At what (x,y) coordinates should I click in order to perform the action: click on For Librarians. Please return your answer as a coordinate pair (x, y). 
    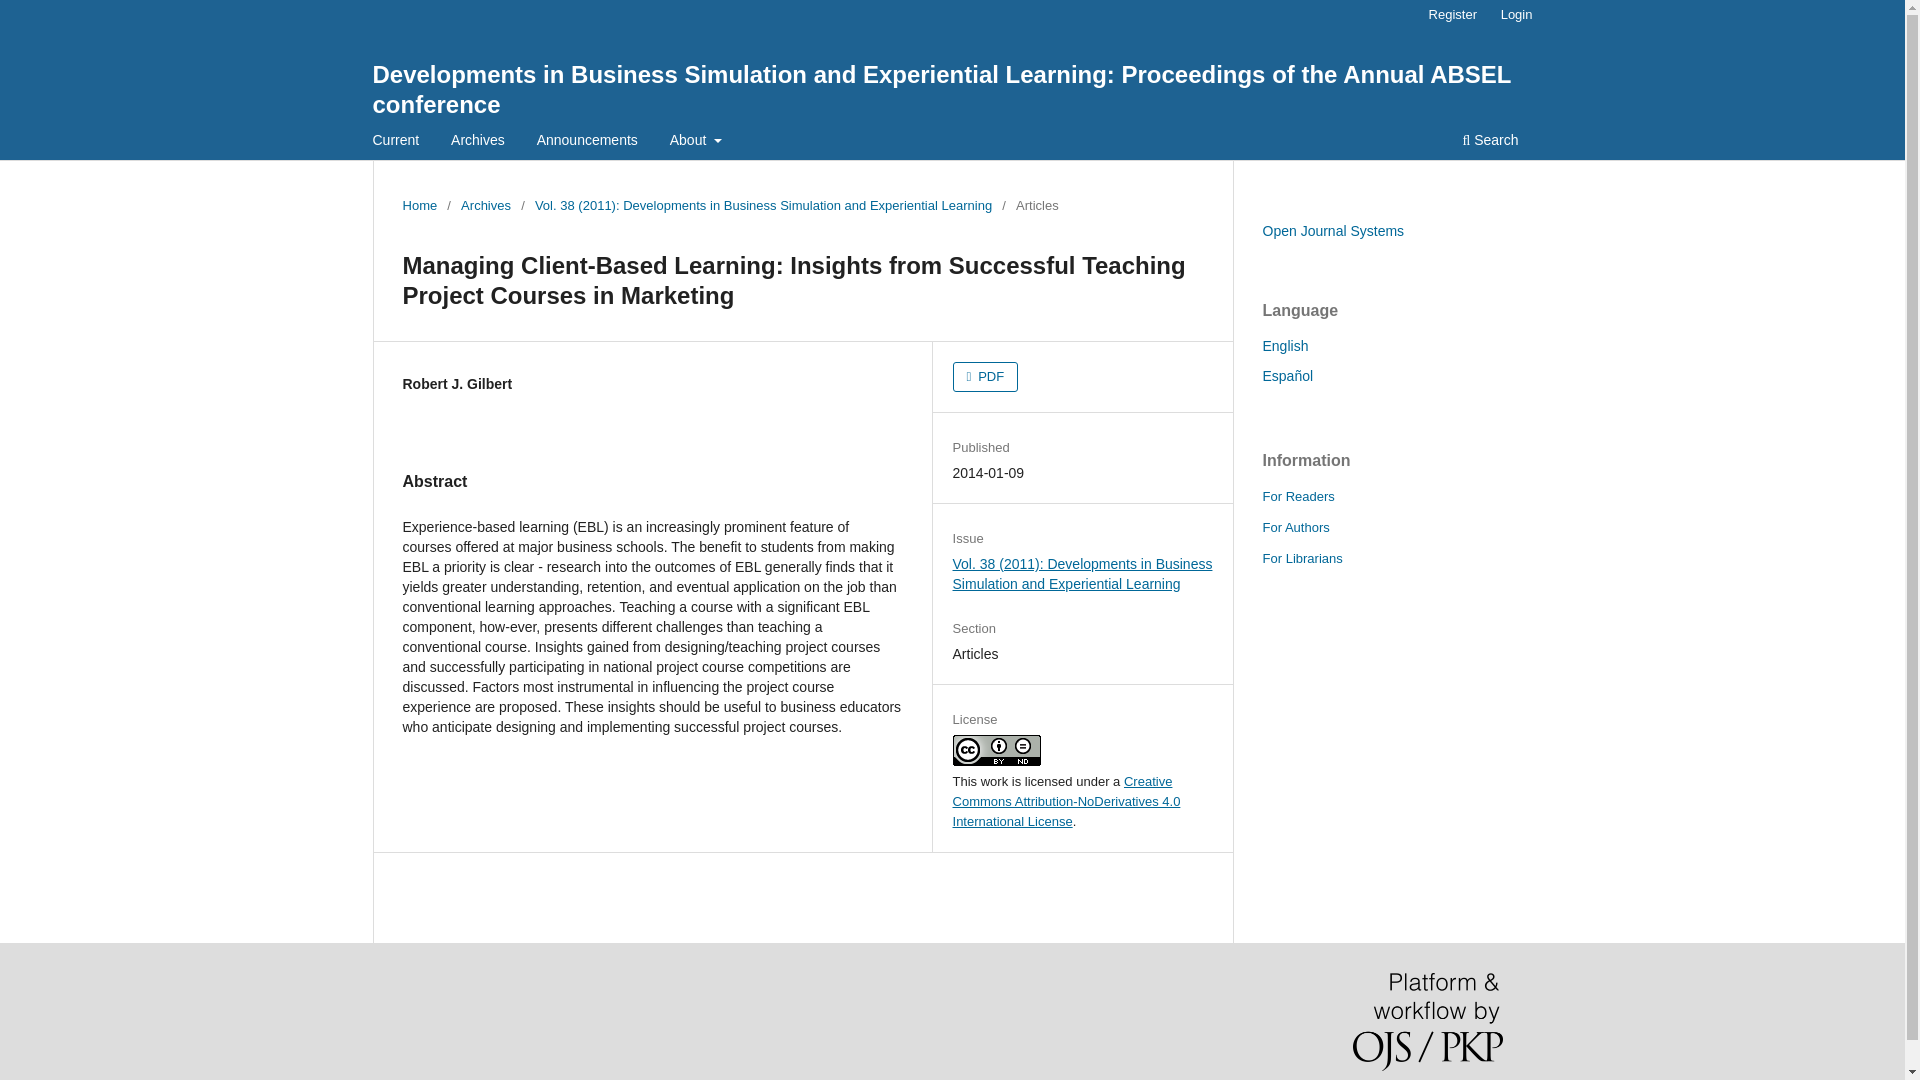
    Looking at the image, I should click on (1302, 558).